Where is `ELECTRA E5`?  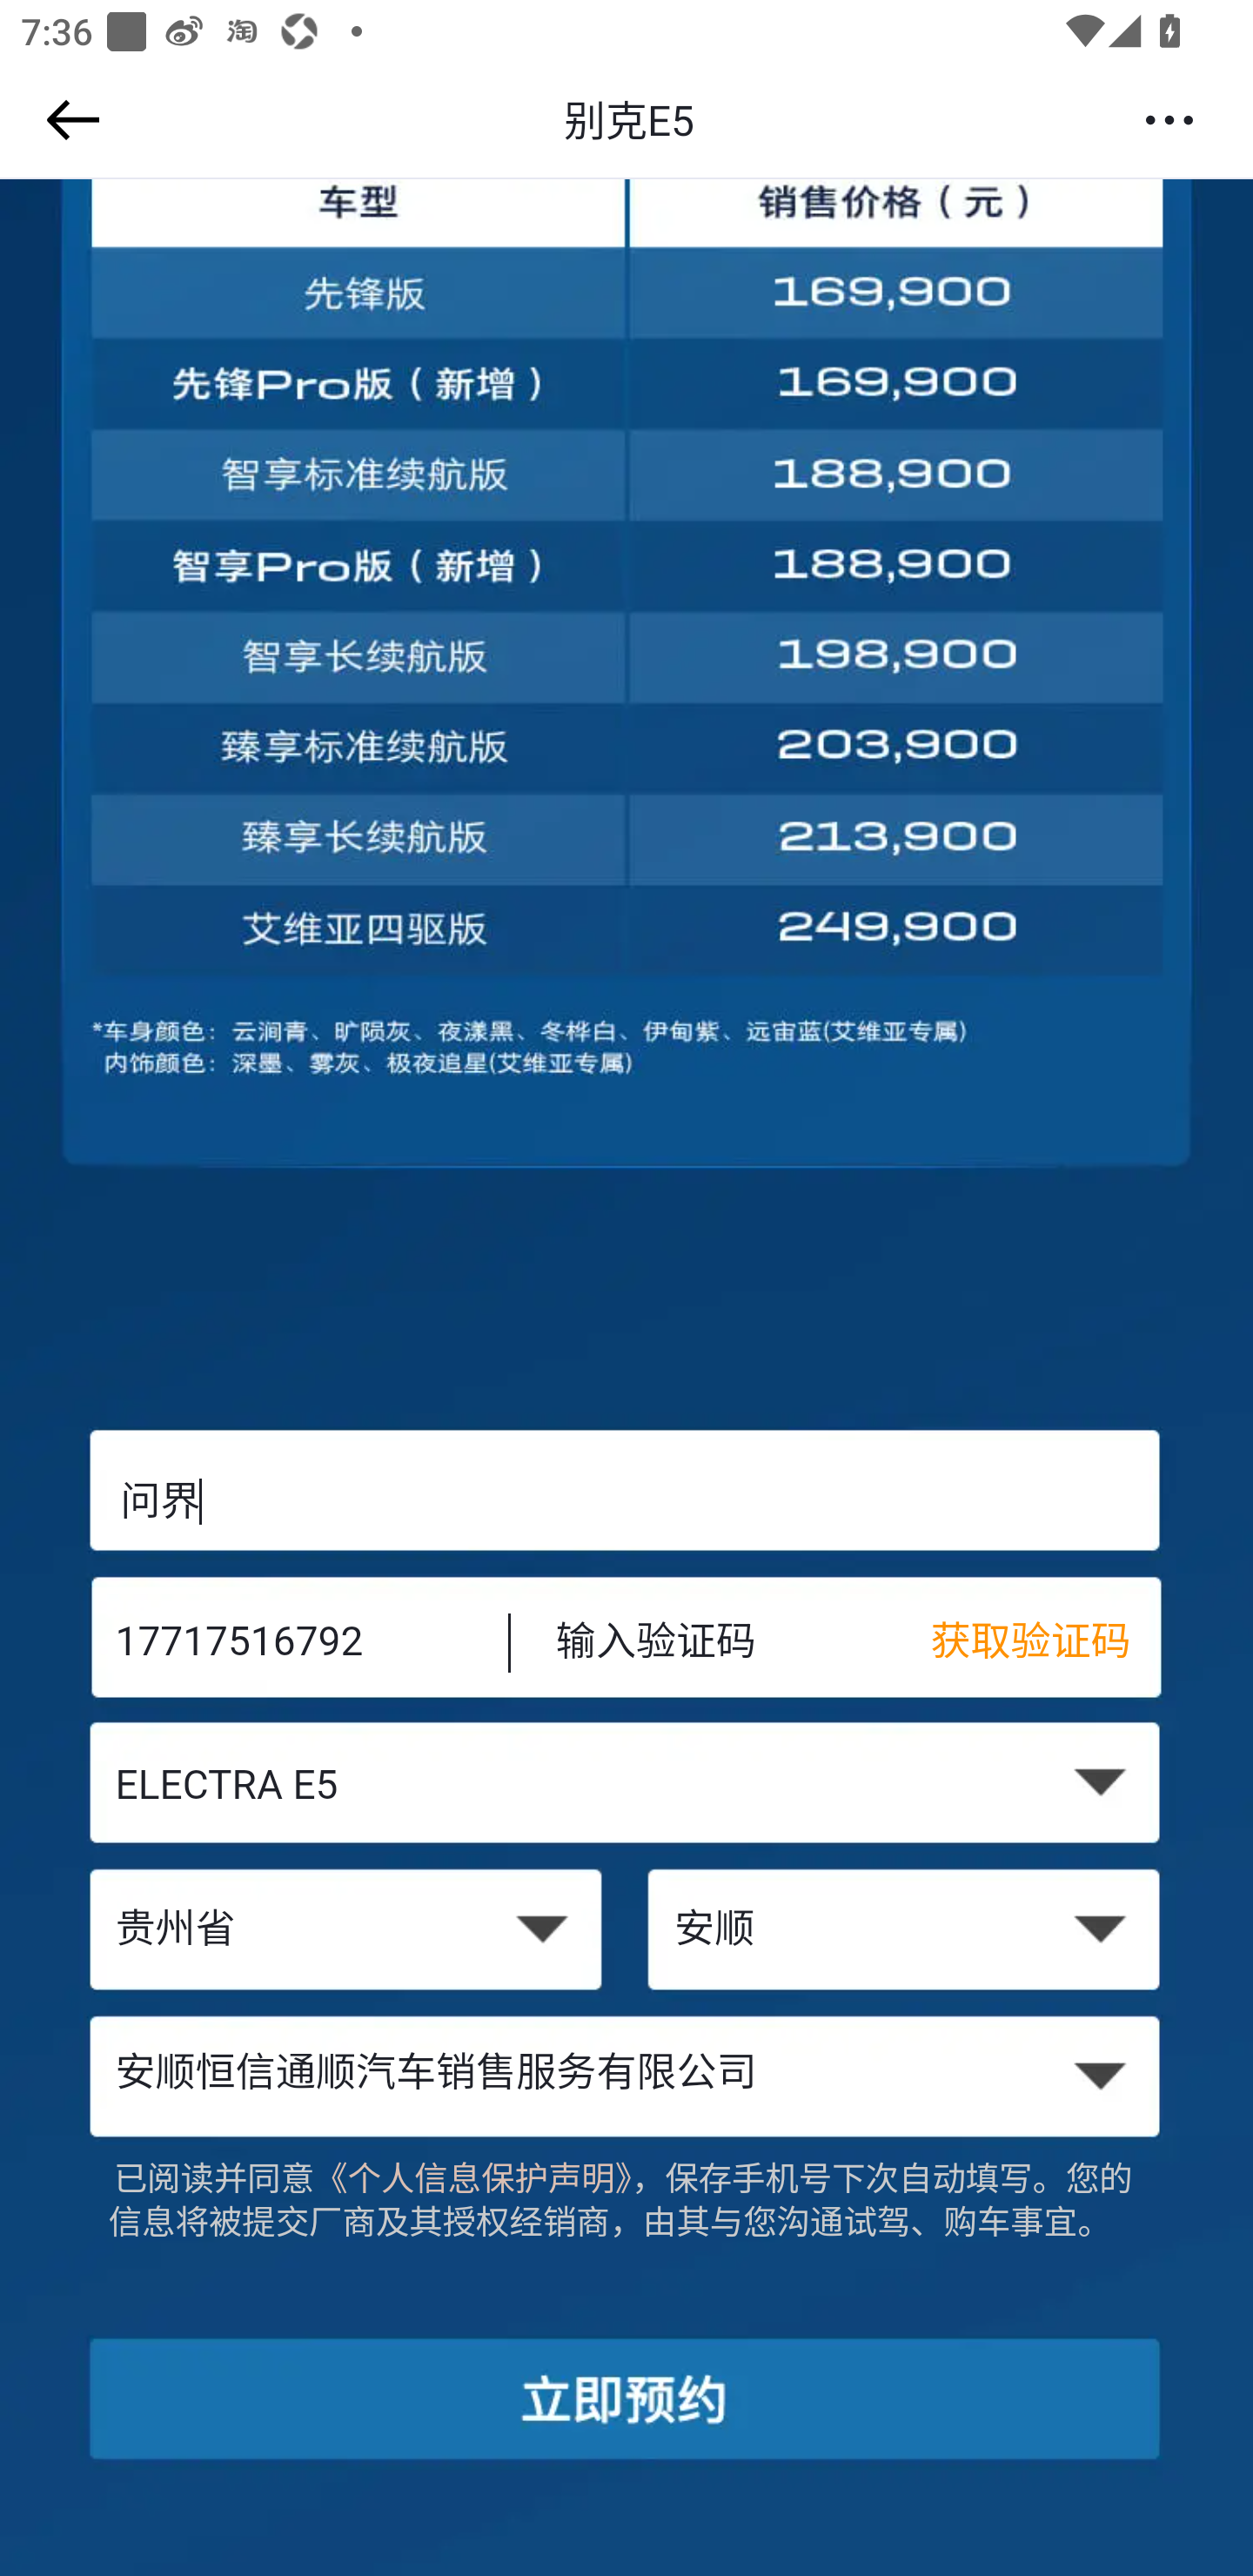 ELECTRA E5 is located at coordinates (626, 1789).